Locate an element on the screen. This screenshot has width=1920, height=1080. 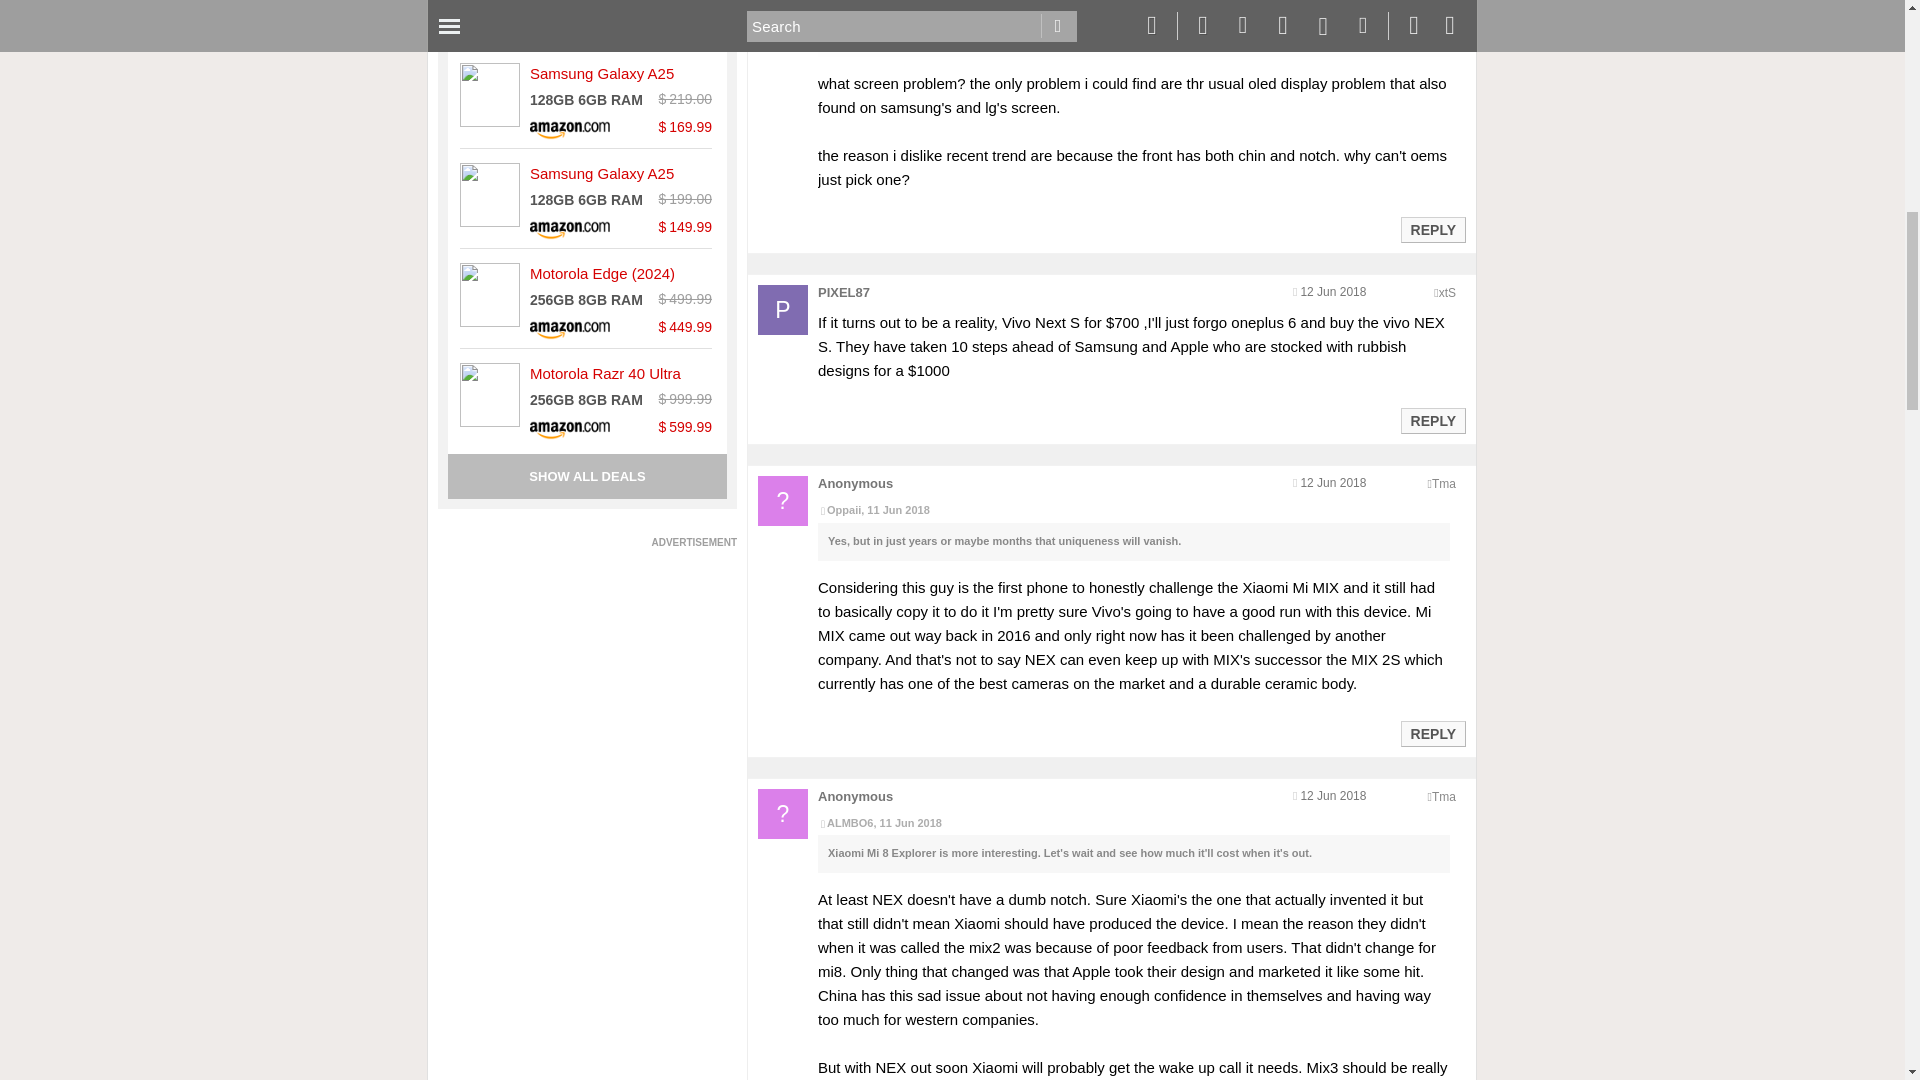
Encoded anonymized location is located at coordinates (1444, 796).